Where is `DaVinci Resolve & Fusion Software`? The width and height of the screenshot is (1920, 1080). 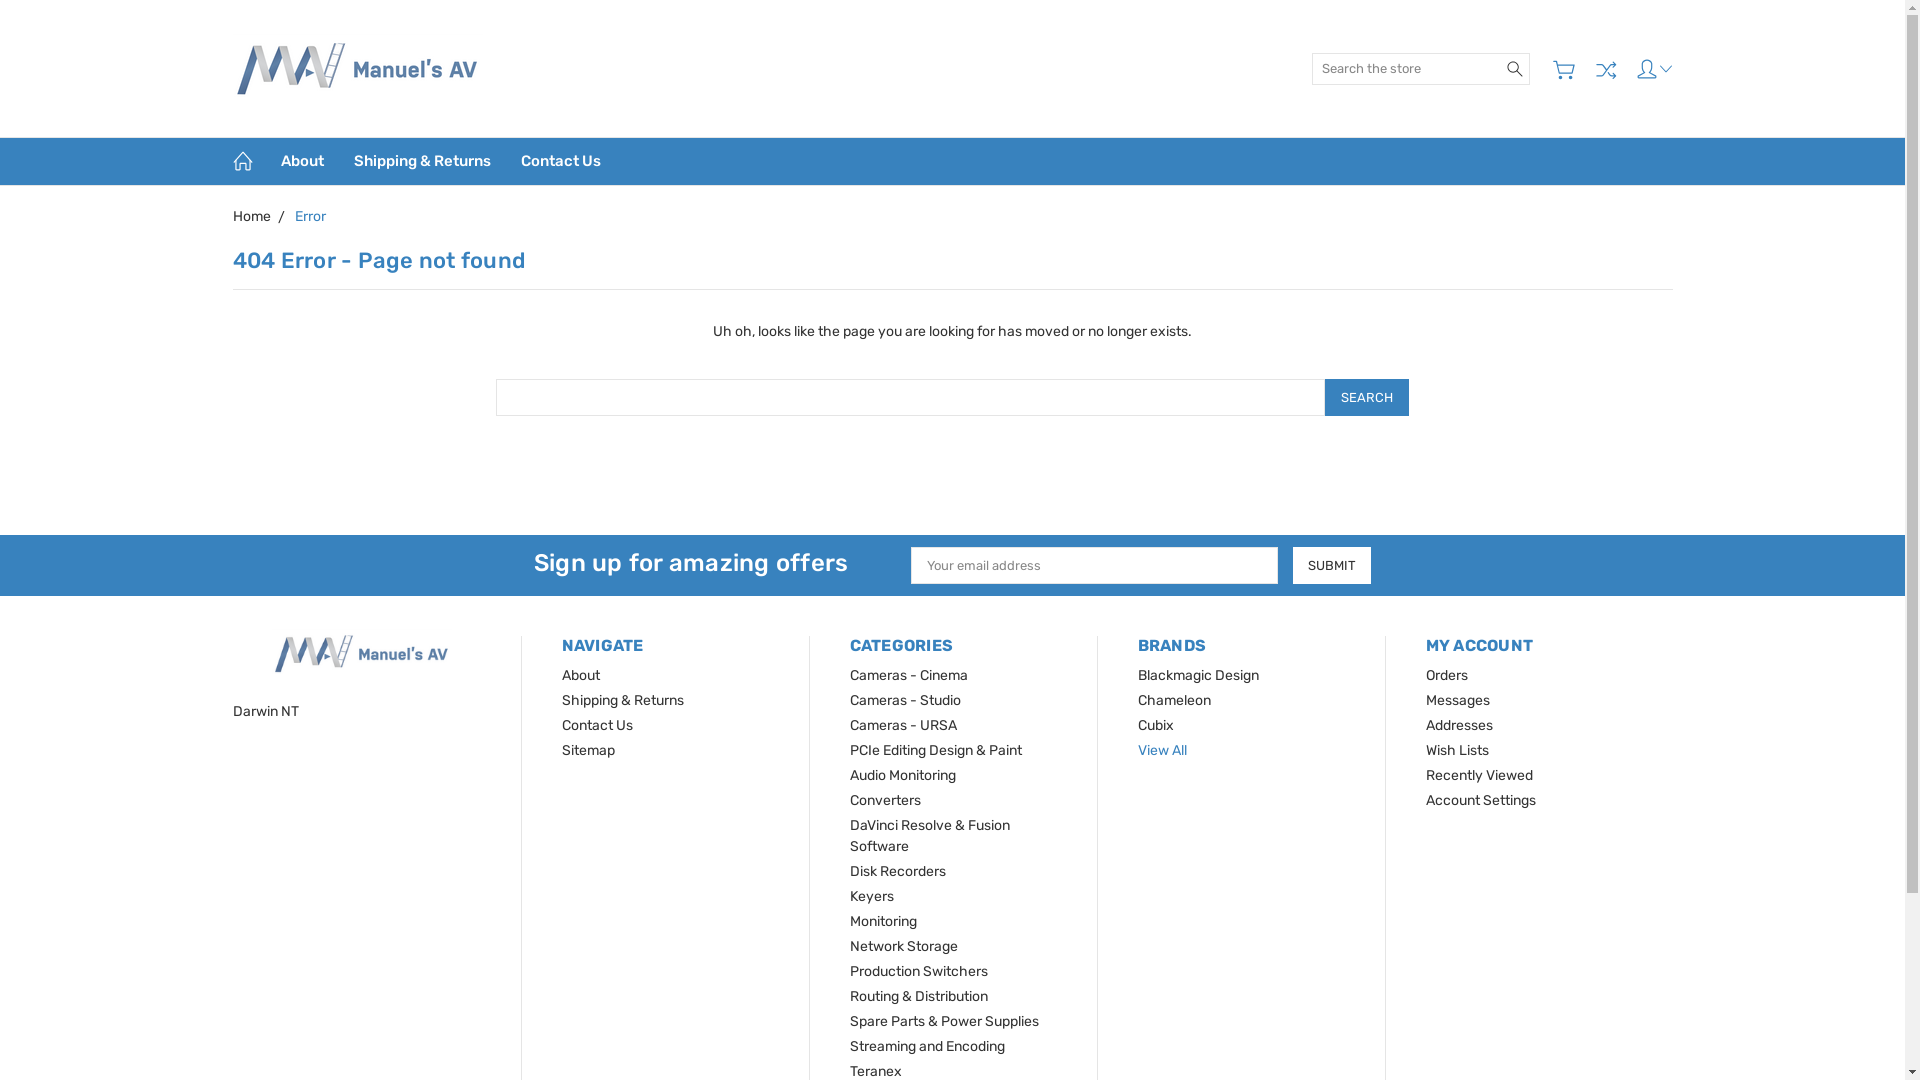
DaVinci Resolve & Fusion Software is located at coordinates (930, 836).